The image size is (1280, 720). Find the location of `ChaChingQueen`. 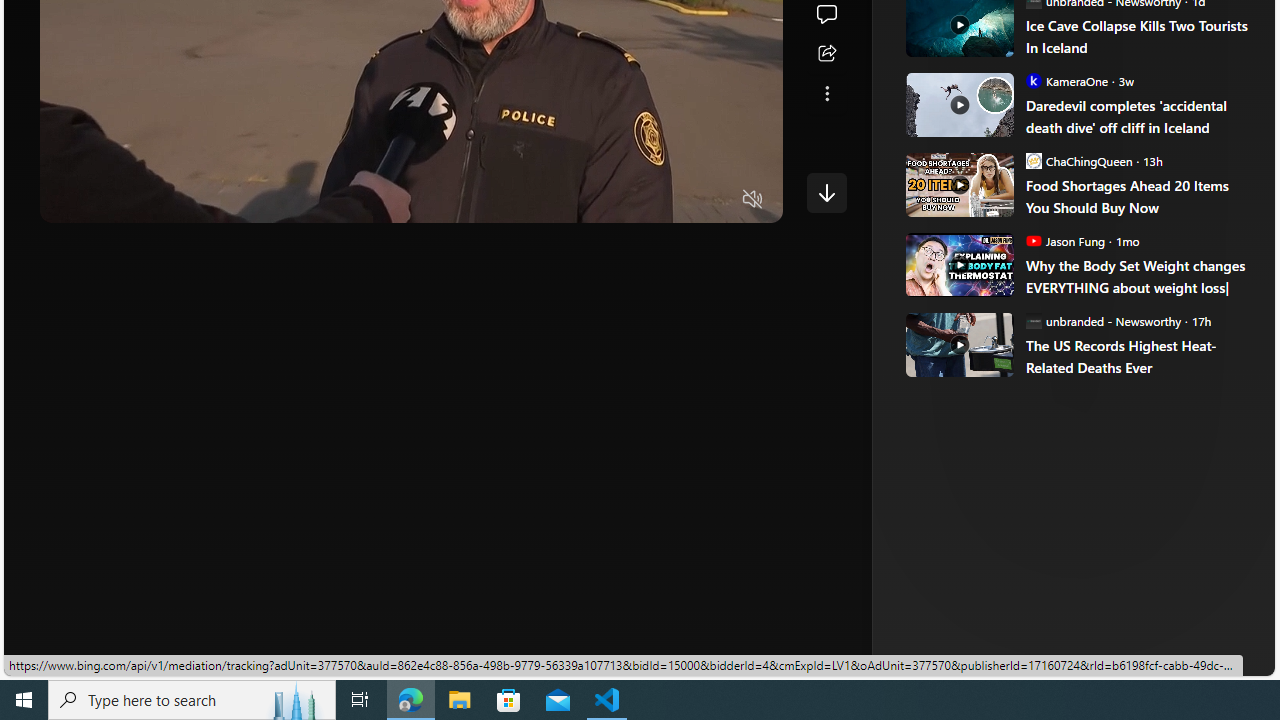

ChaChingQueen is located at coordinates (1033, 160).